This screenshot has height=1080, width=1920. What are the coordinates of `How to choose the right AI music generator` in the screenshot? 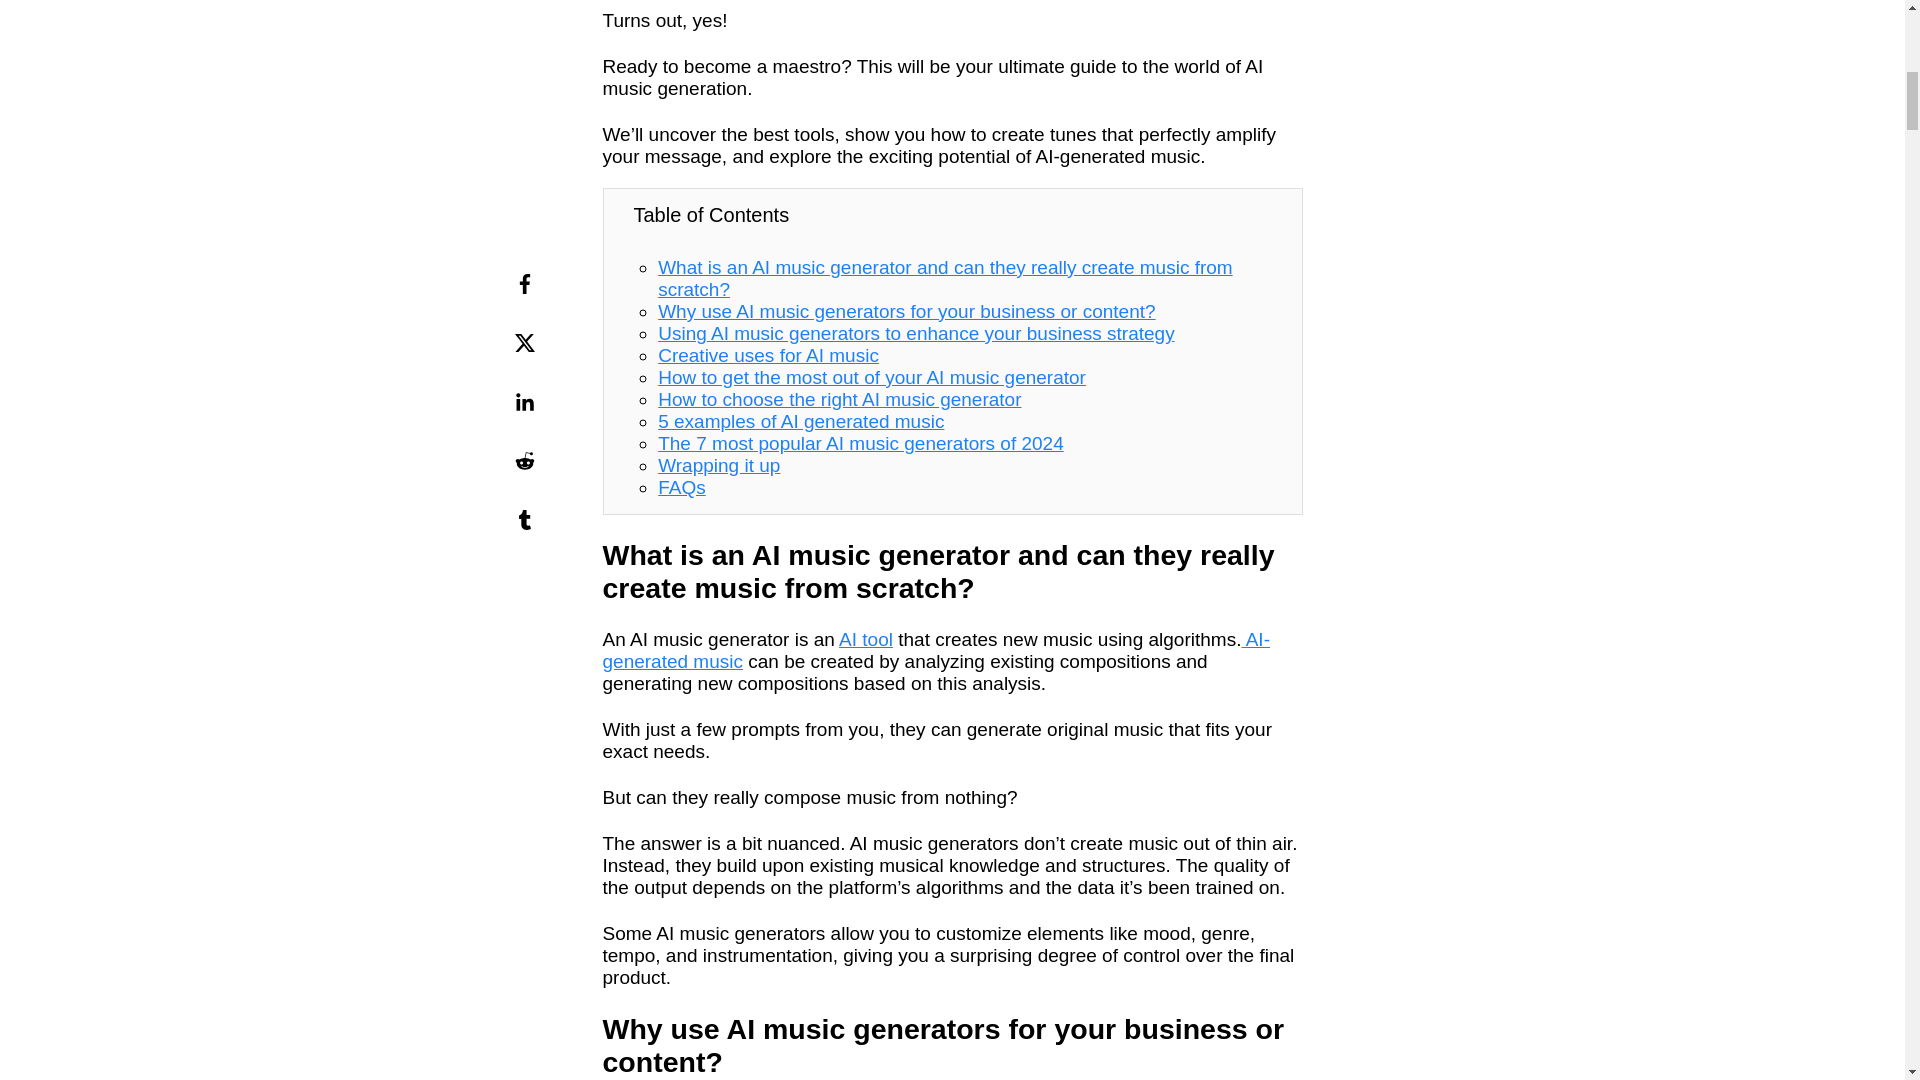 It's located at (840, 399).